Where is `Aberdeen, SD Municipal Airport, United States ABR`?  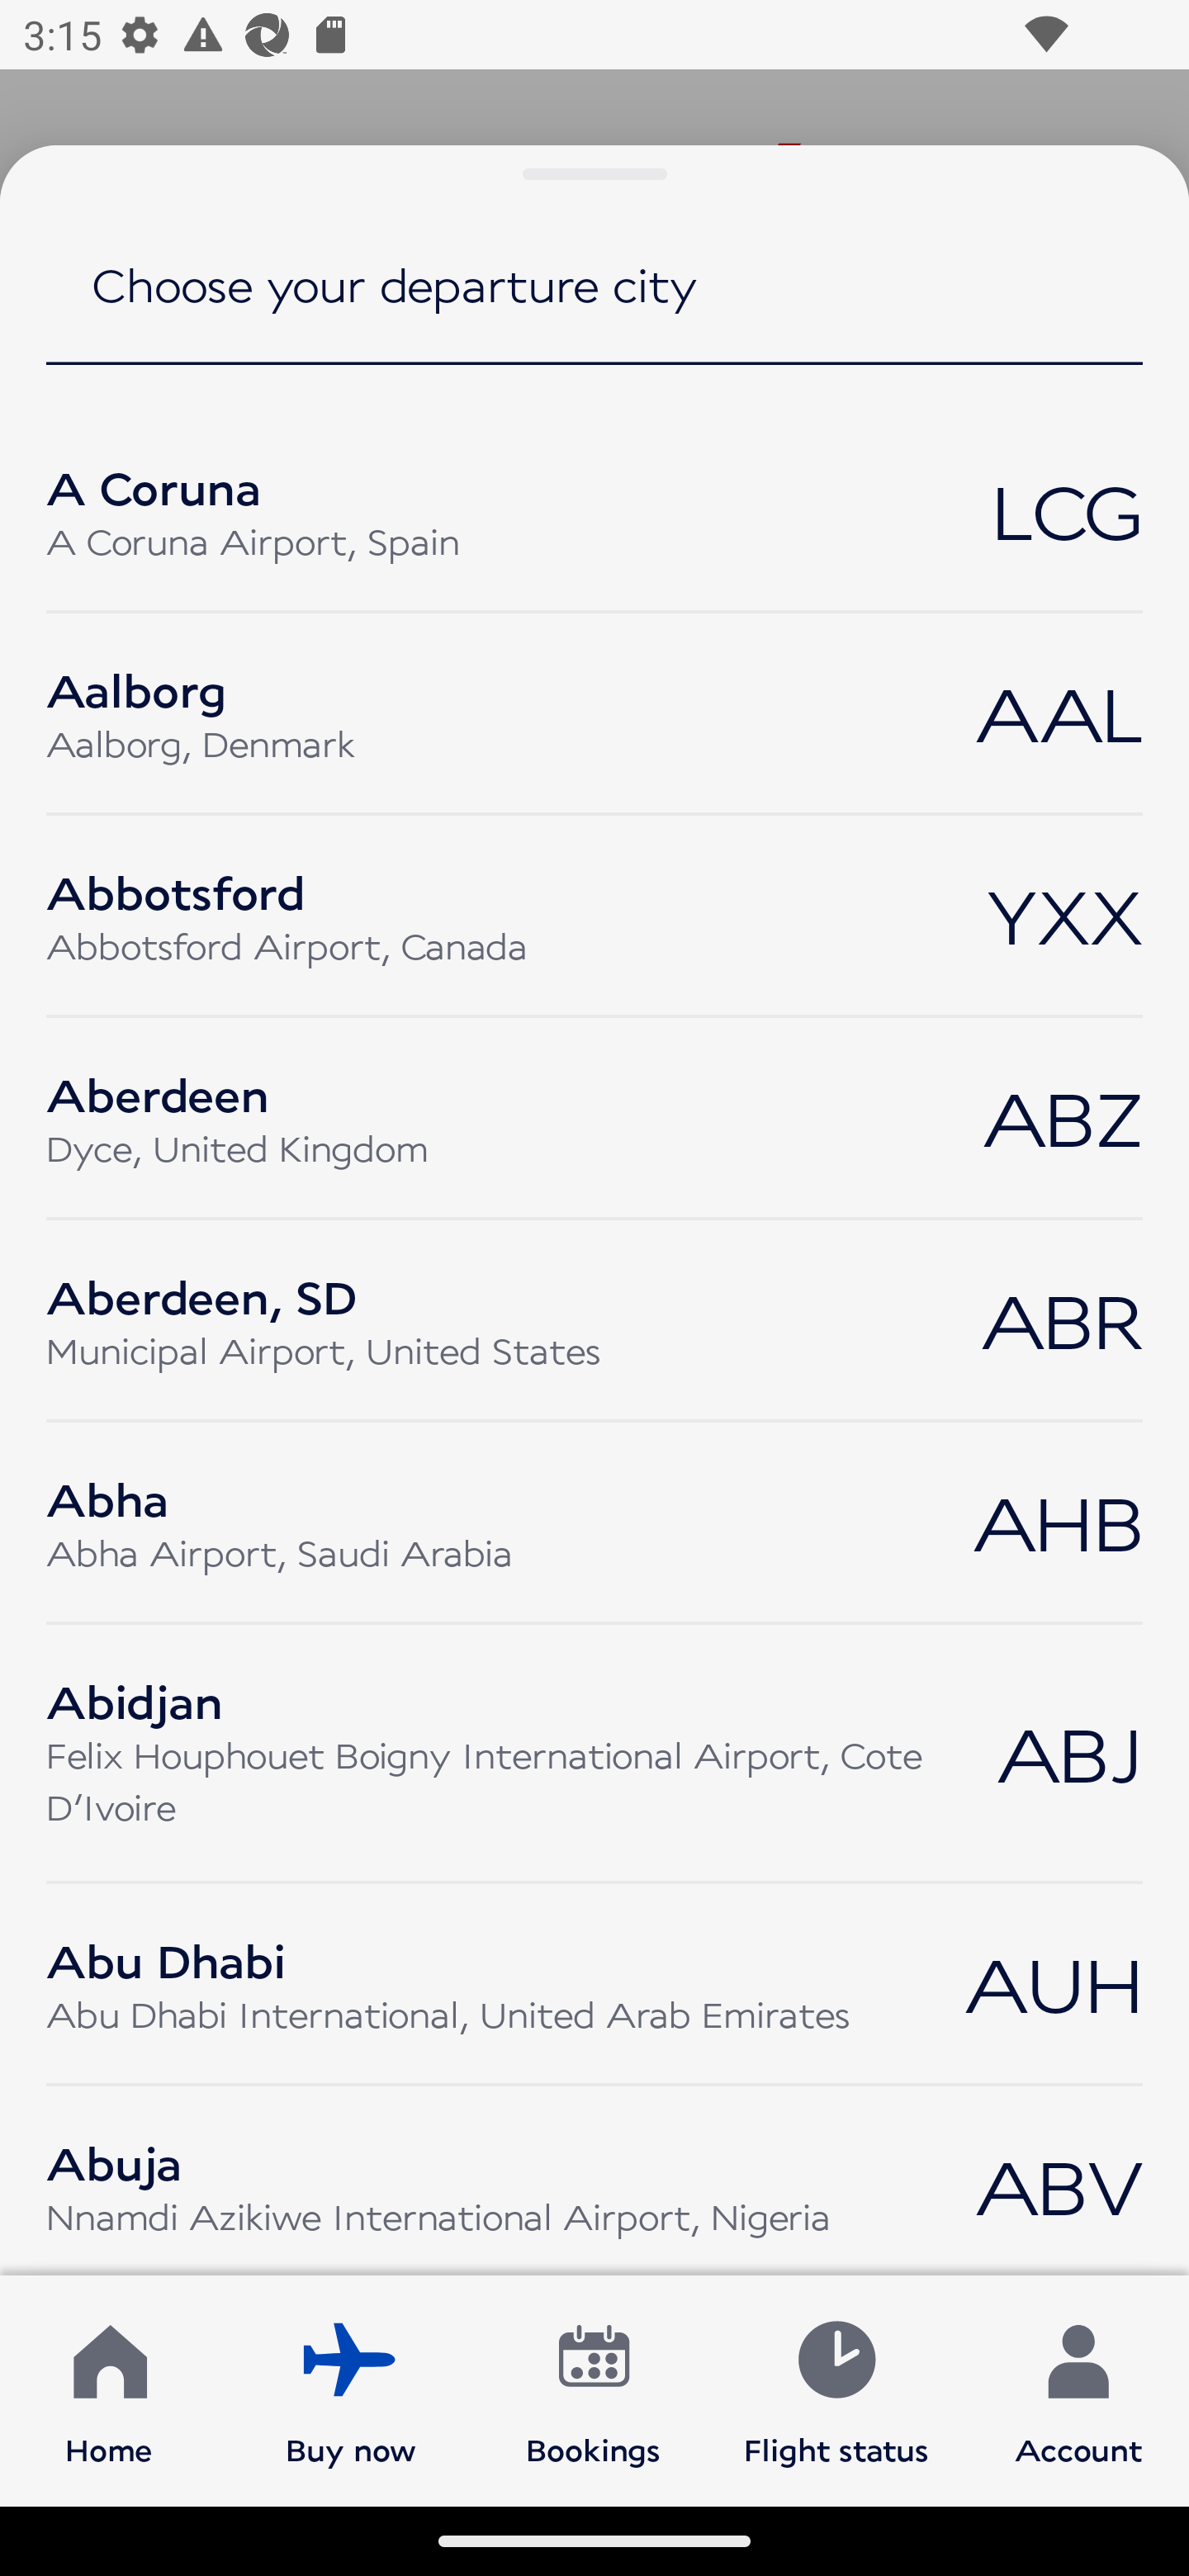
Aberdeen, SD Municipal Airport, United States ABR is located at coordinates (594, 1319).